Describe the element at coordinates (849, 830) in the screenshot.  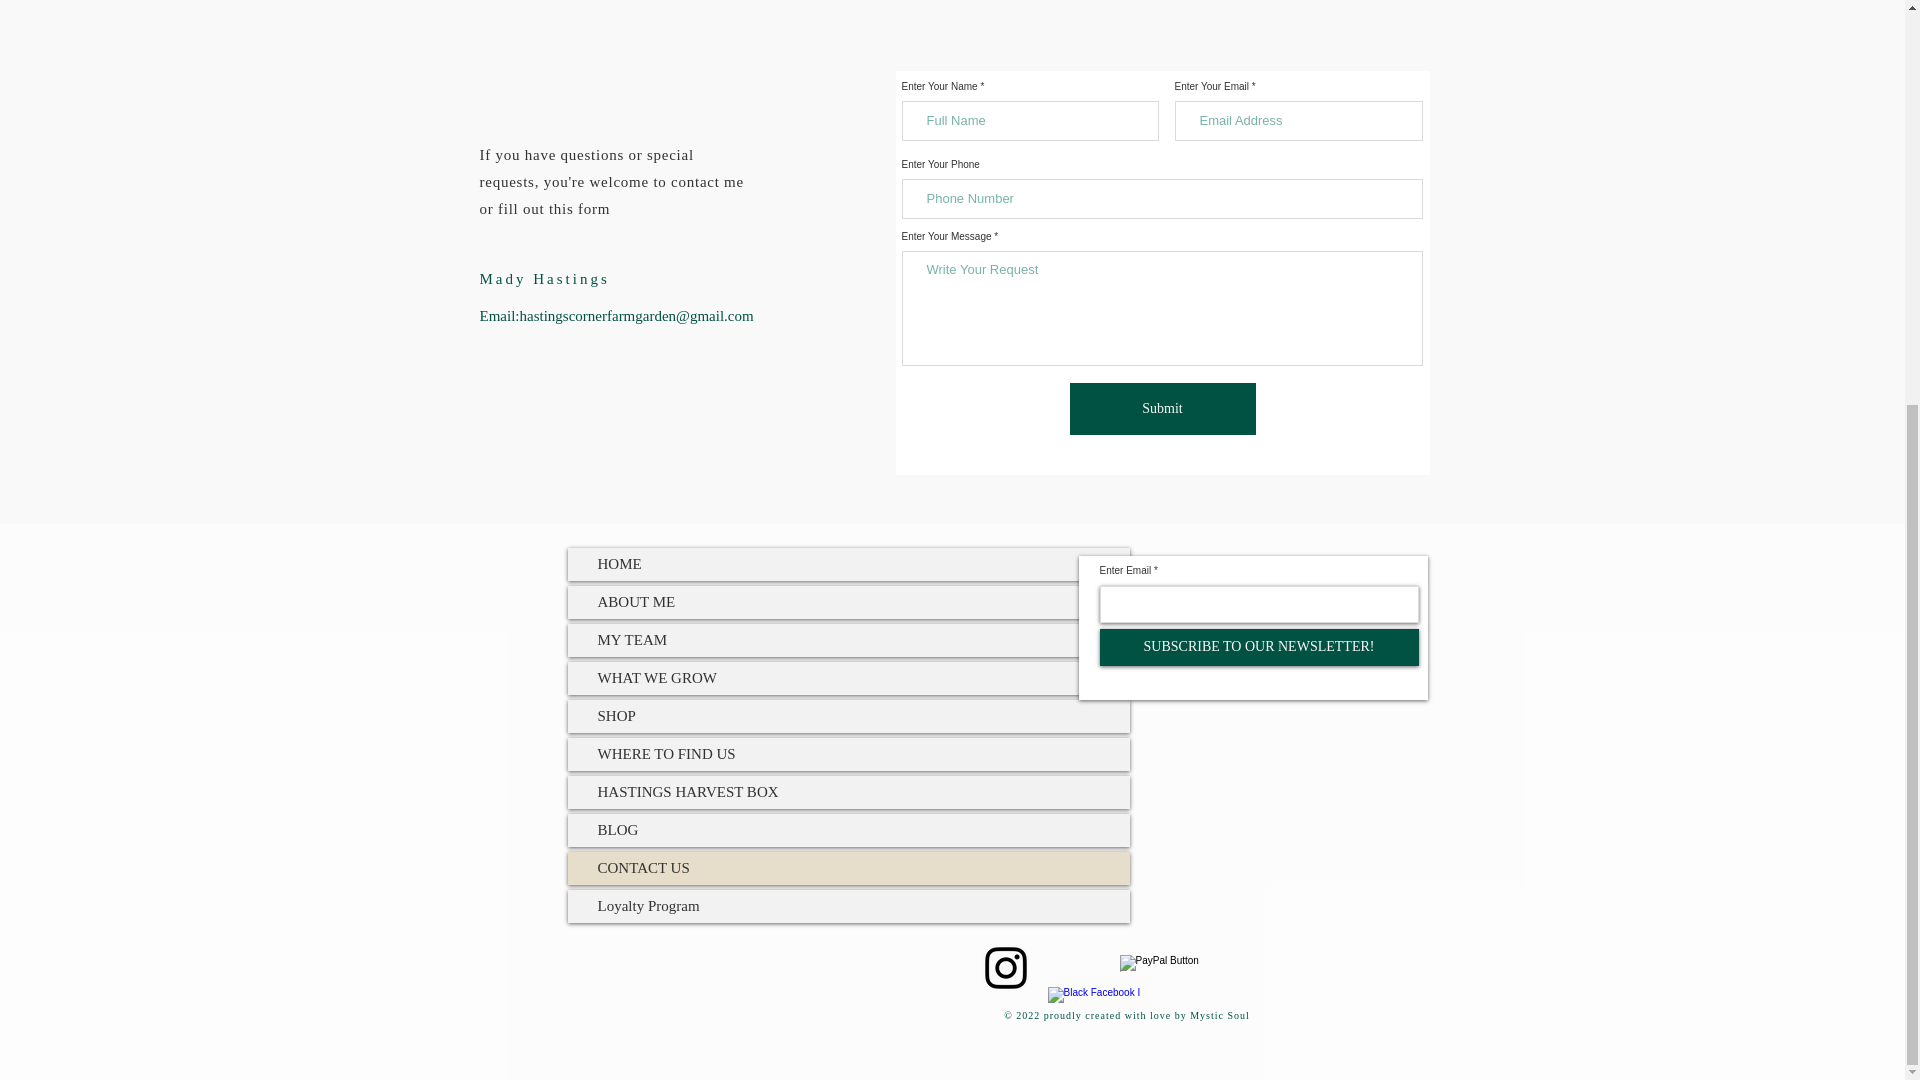
I see `BLOG` at that location.